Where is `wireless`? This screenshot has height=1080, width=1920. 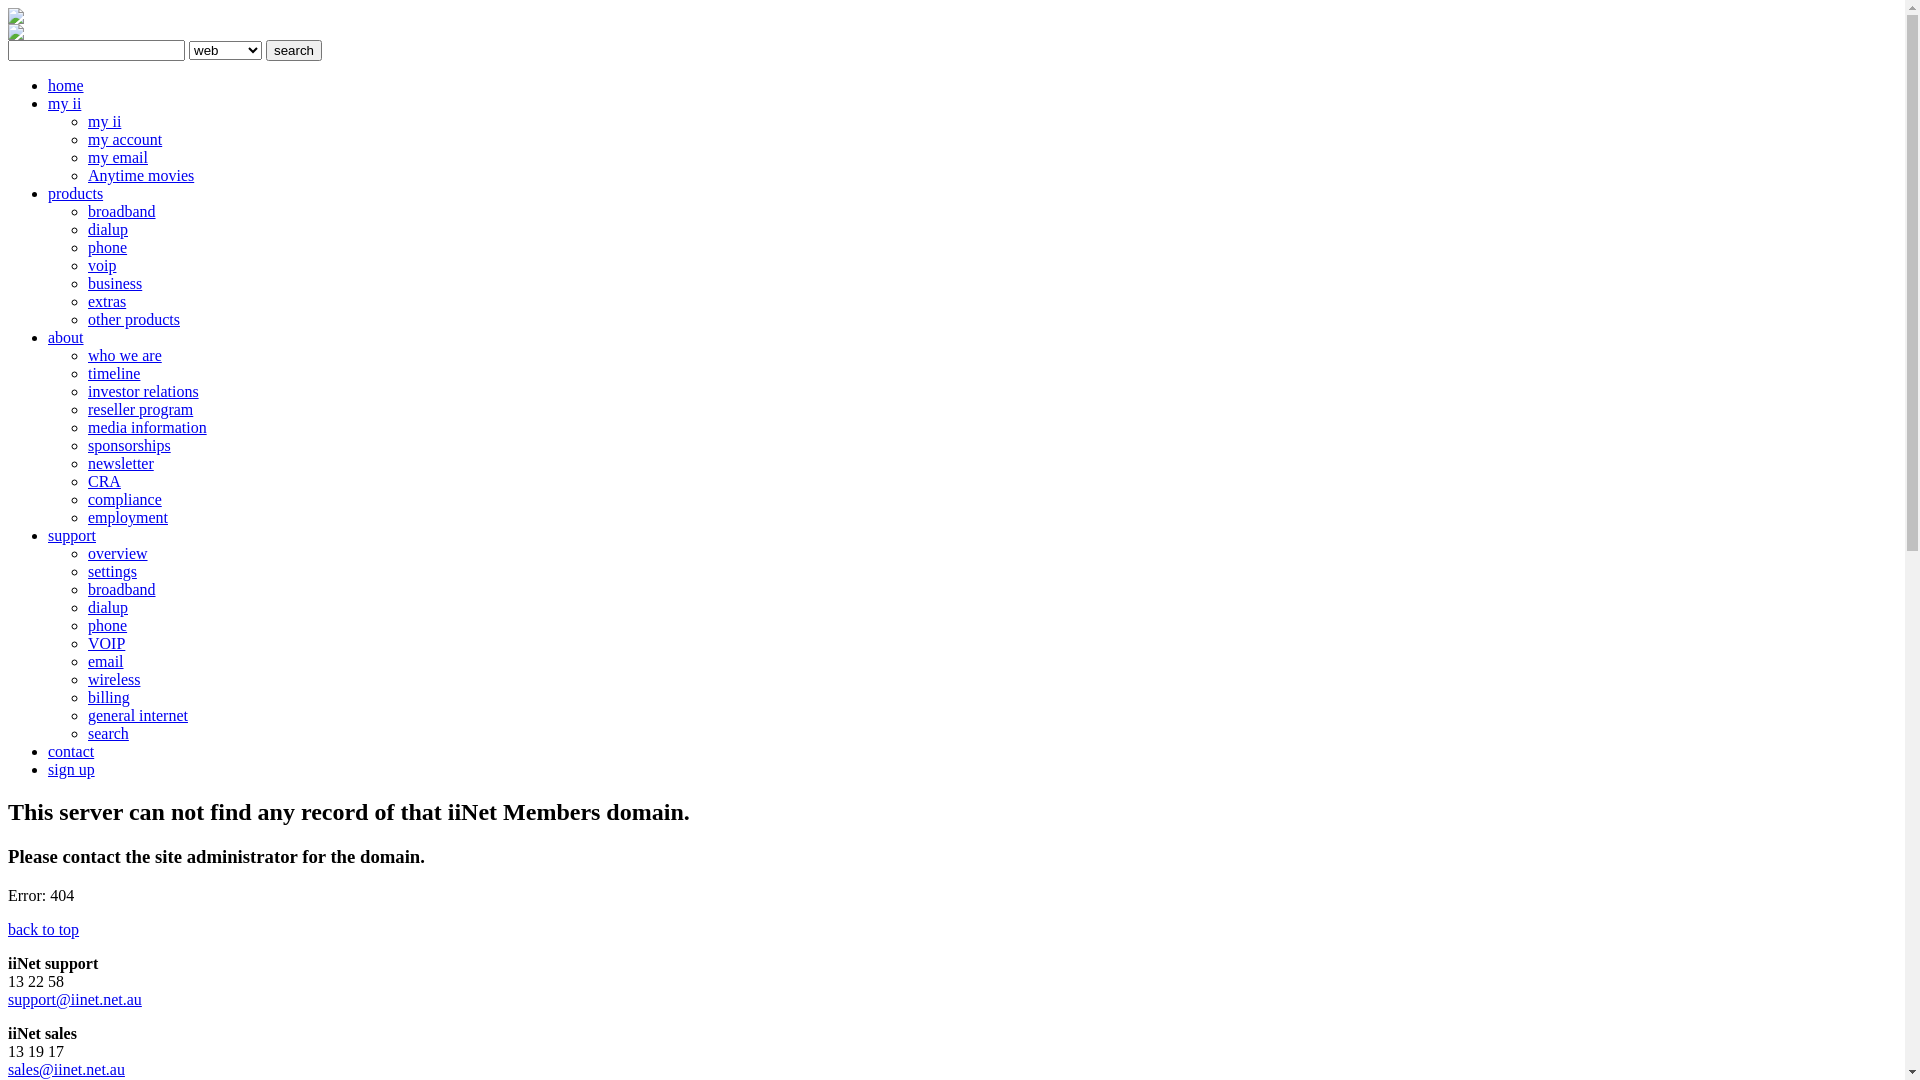 wireless is located at coordinates (114, 680).